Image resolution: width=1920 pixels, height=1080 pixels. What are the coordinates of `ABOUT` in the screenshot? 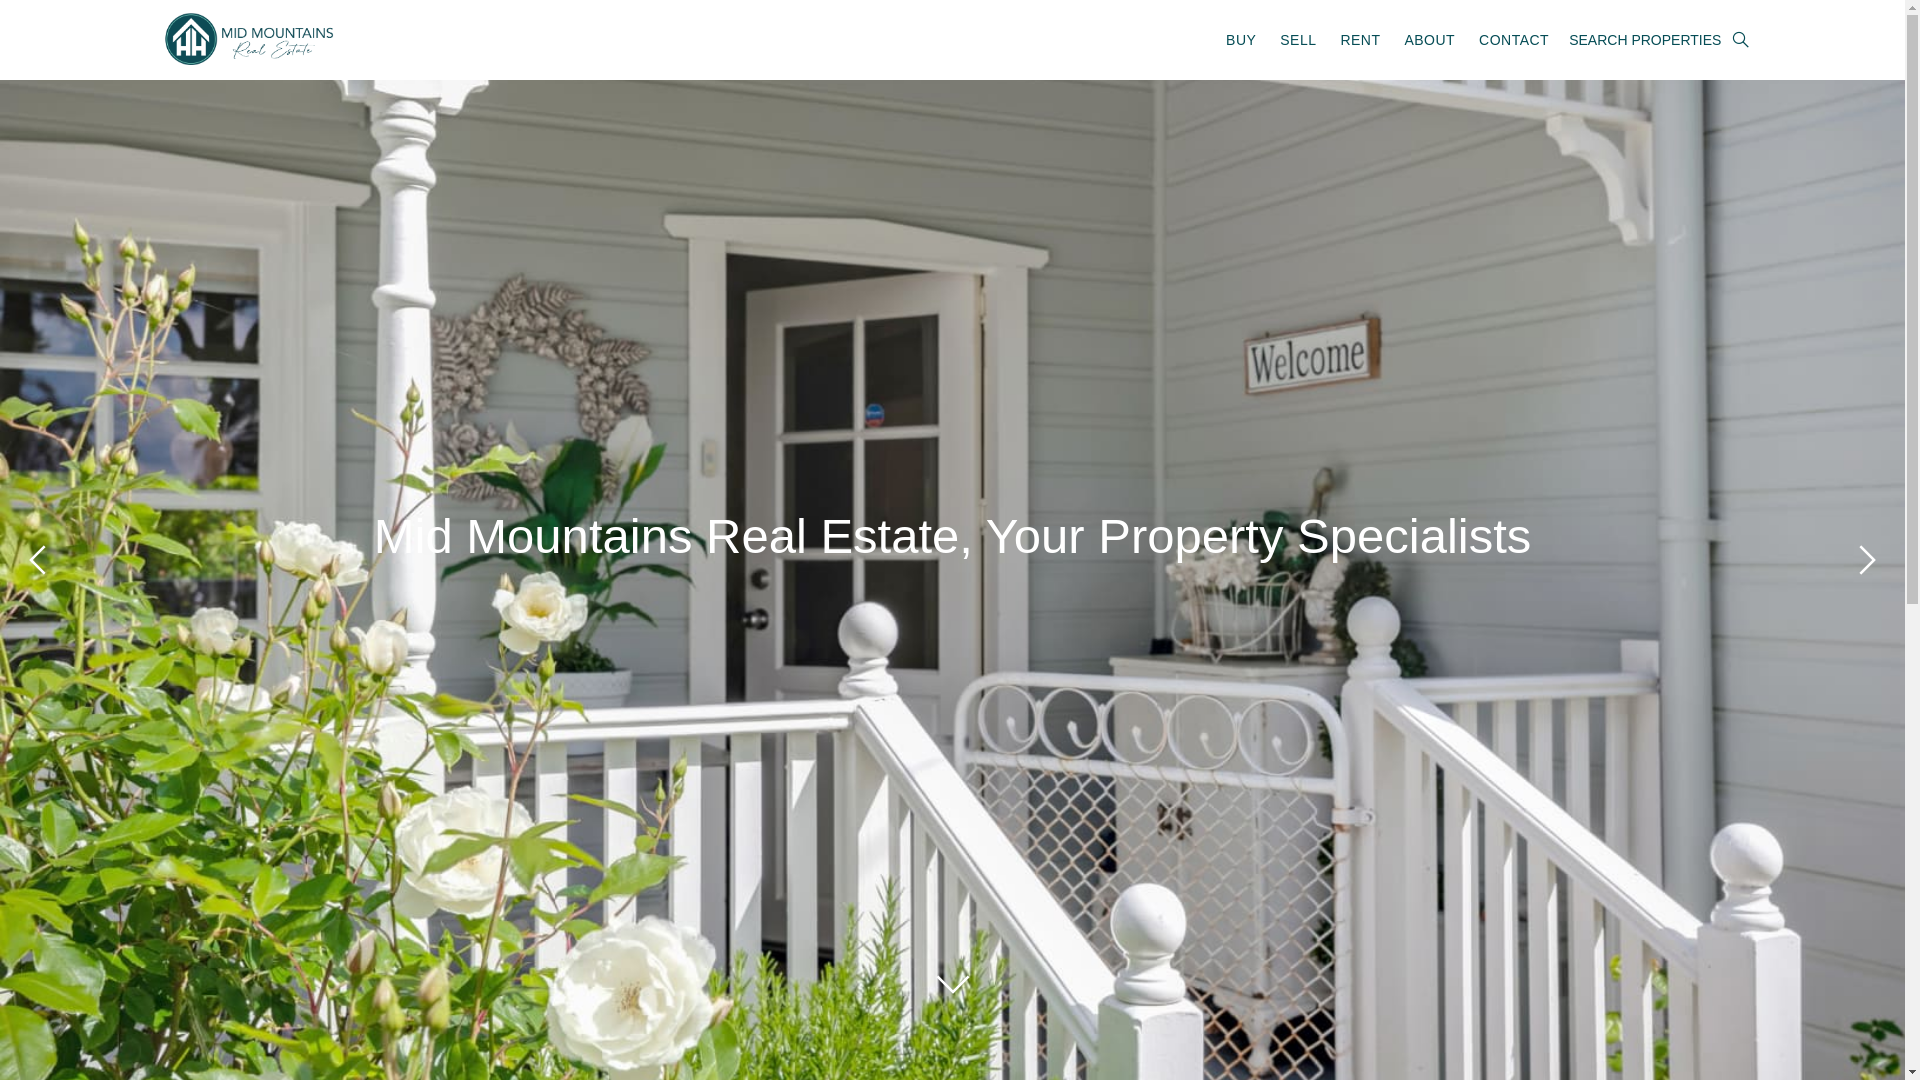 It's located at (1430, 40).